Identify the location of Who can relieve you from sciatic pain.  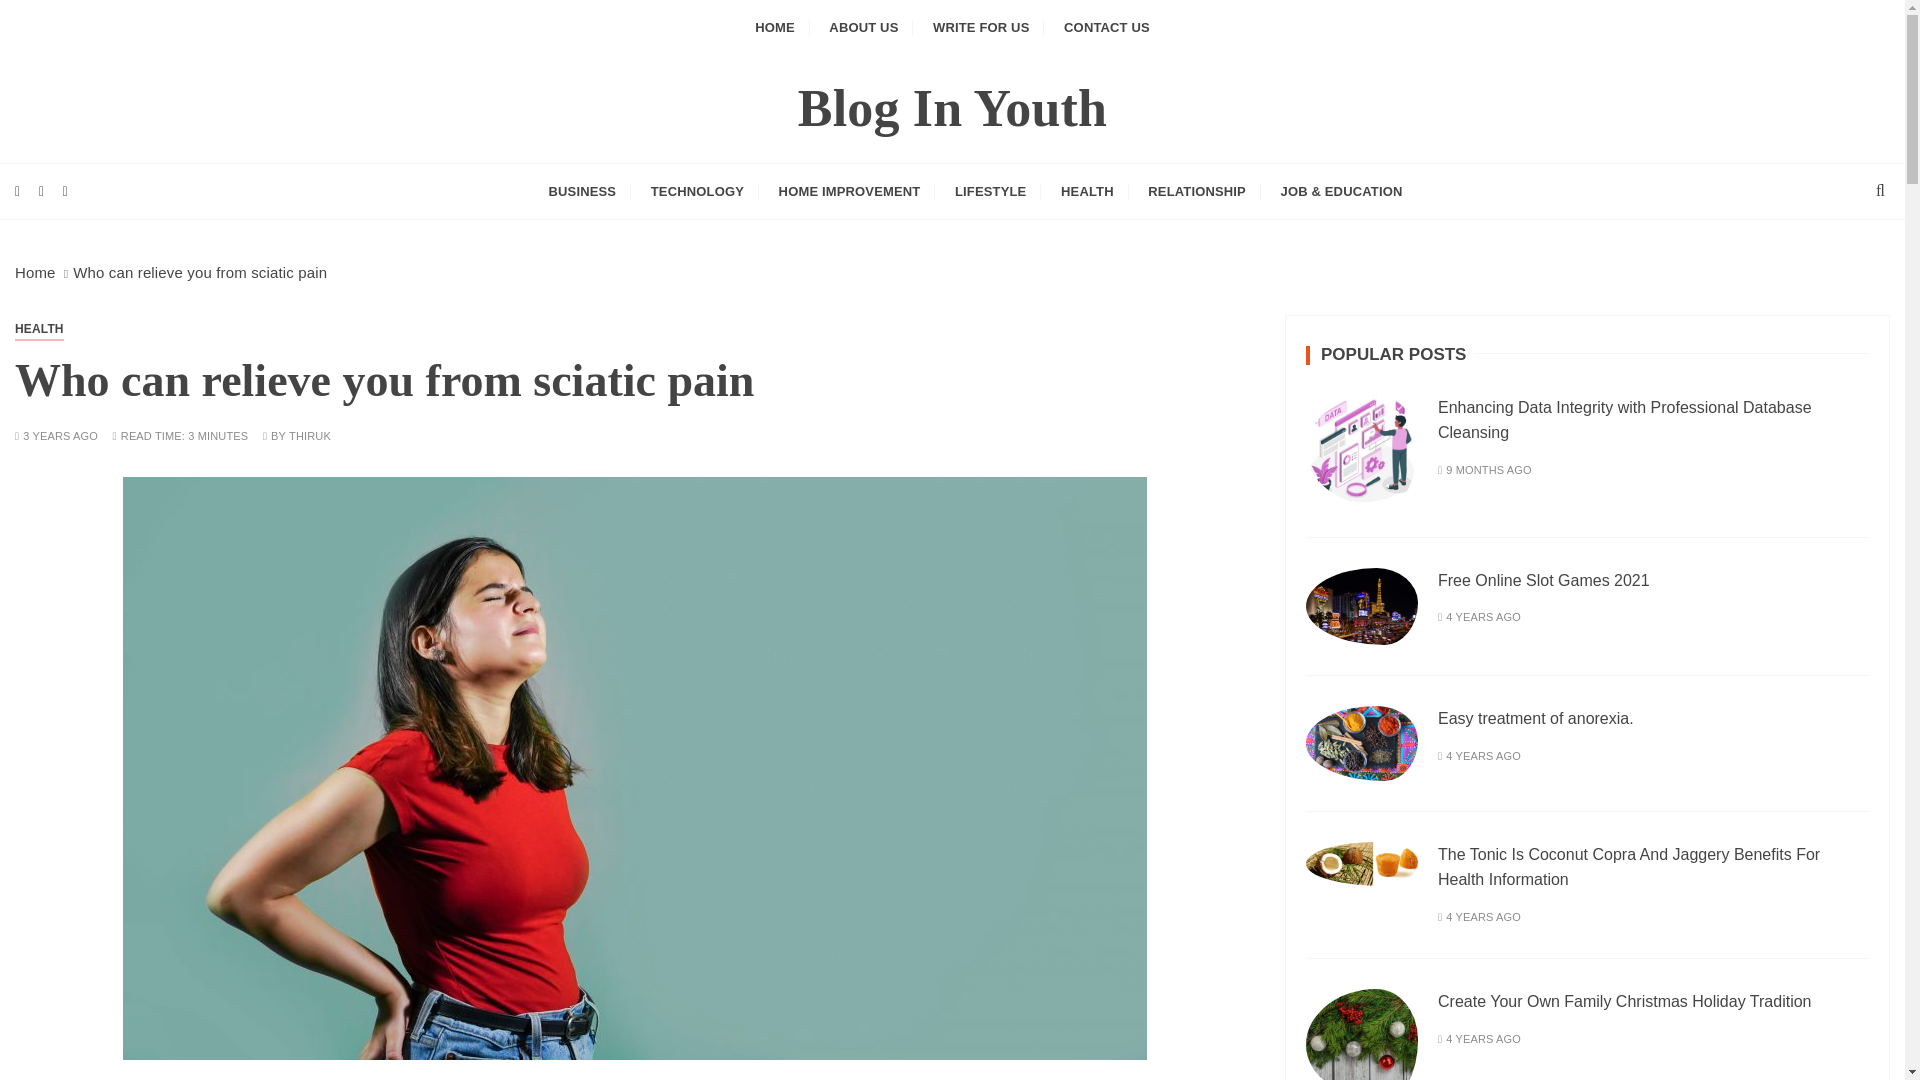
(199, 272).